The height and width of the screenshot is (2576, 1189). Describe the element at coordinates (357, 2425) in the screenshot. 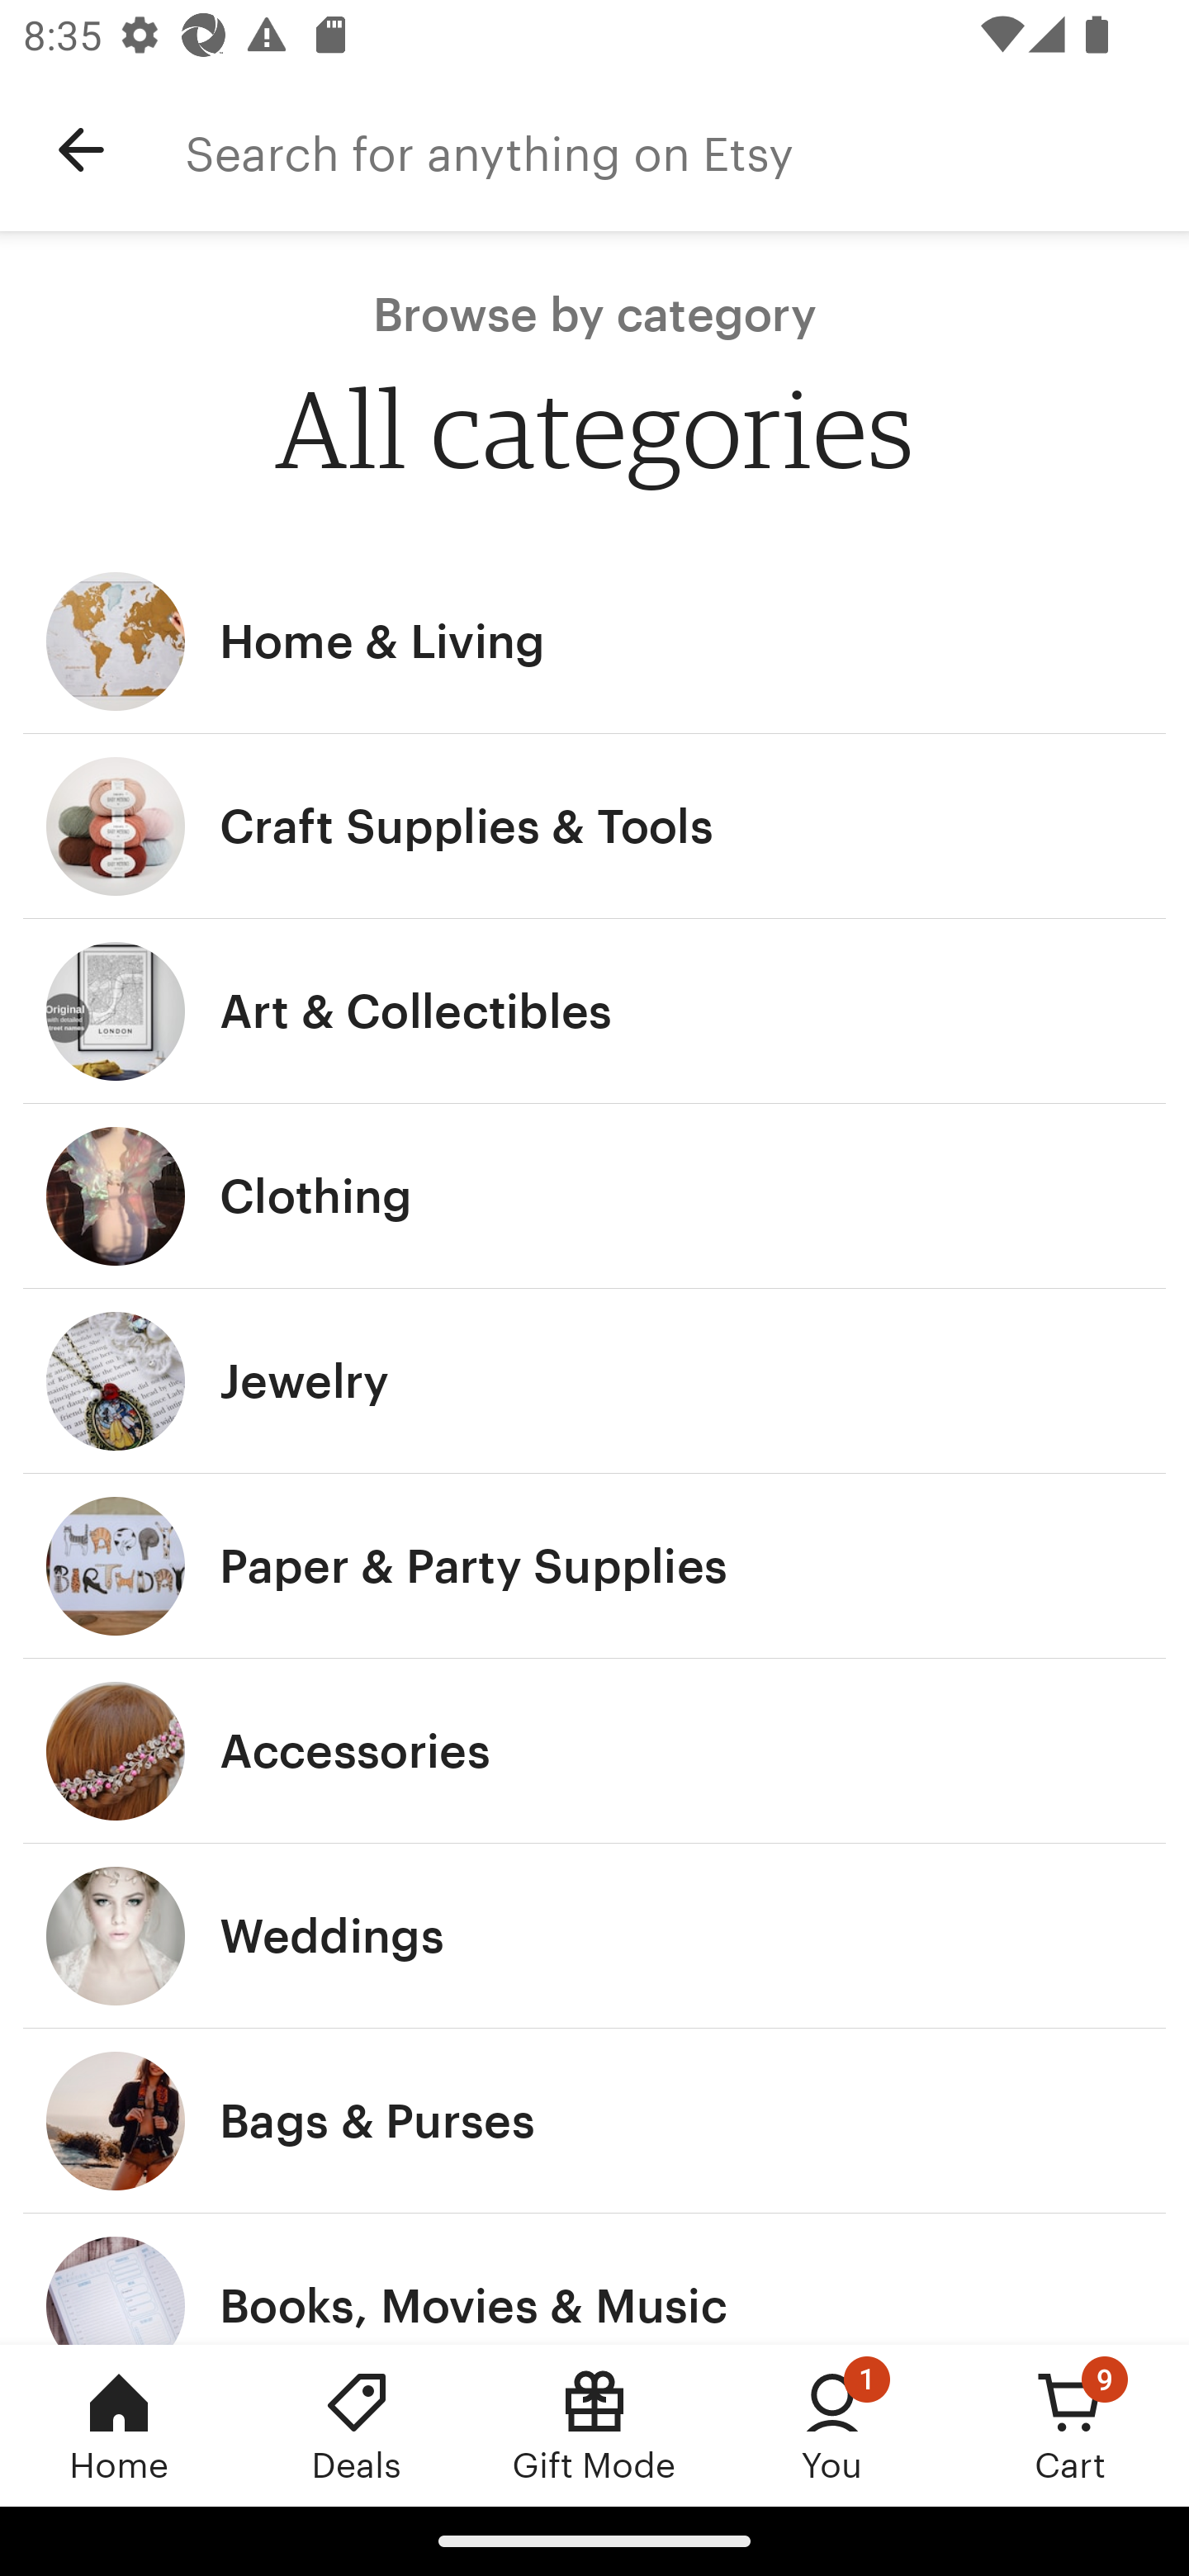

I see `Deals` at that location.